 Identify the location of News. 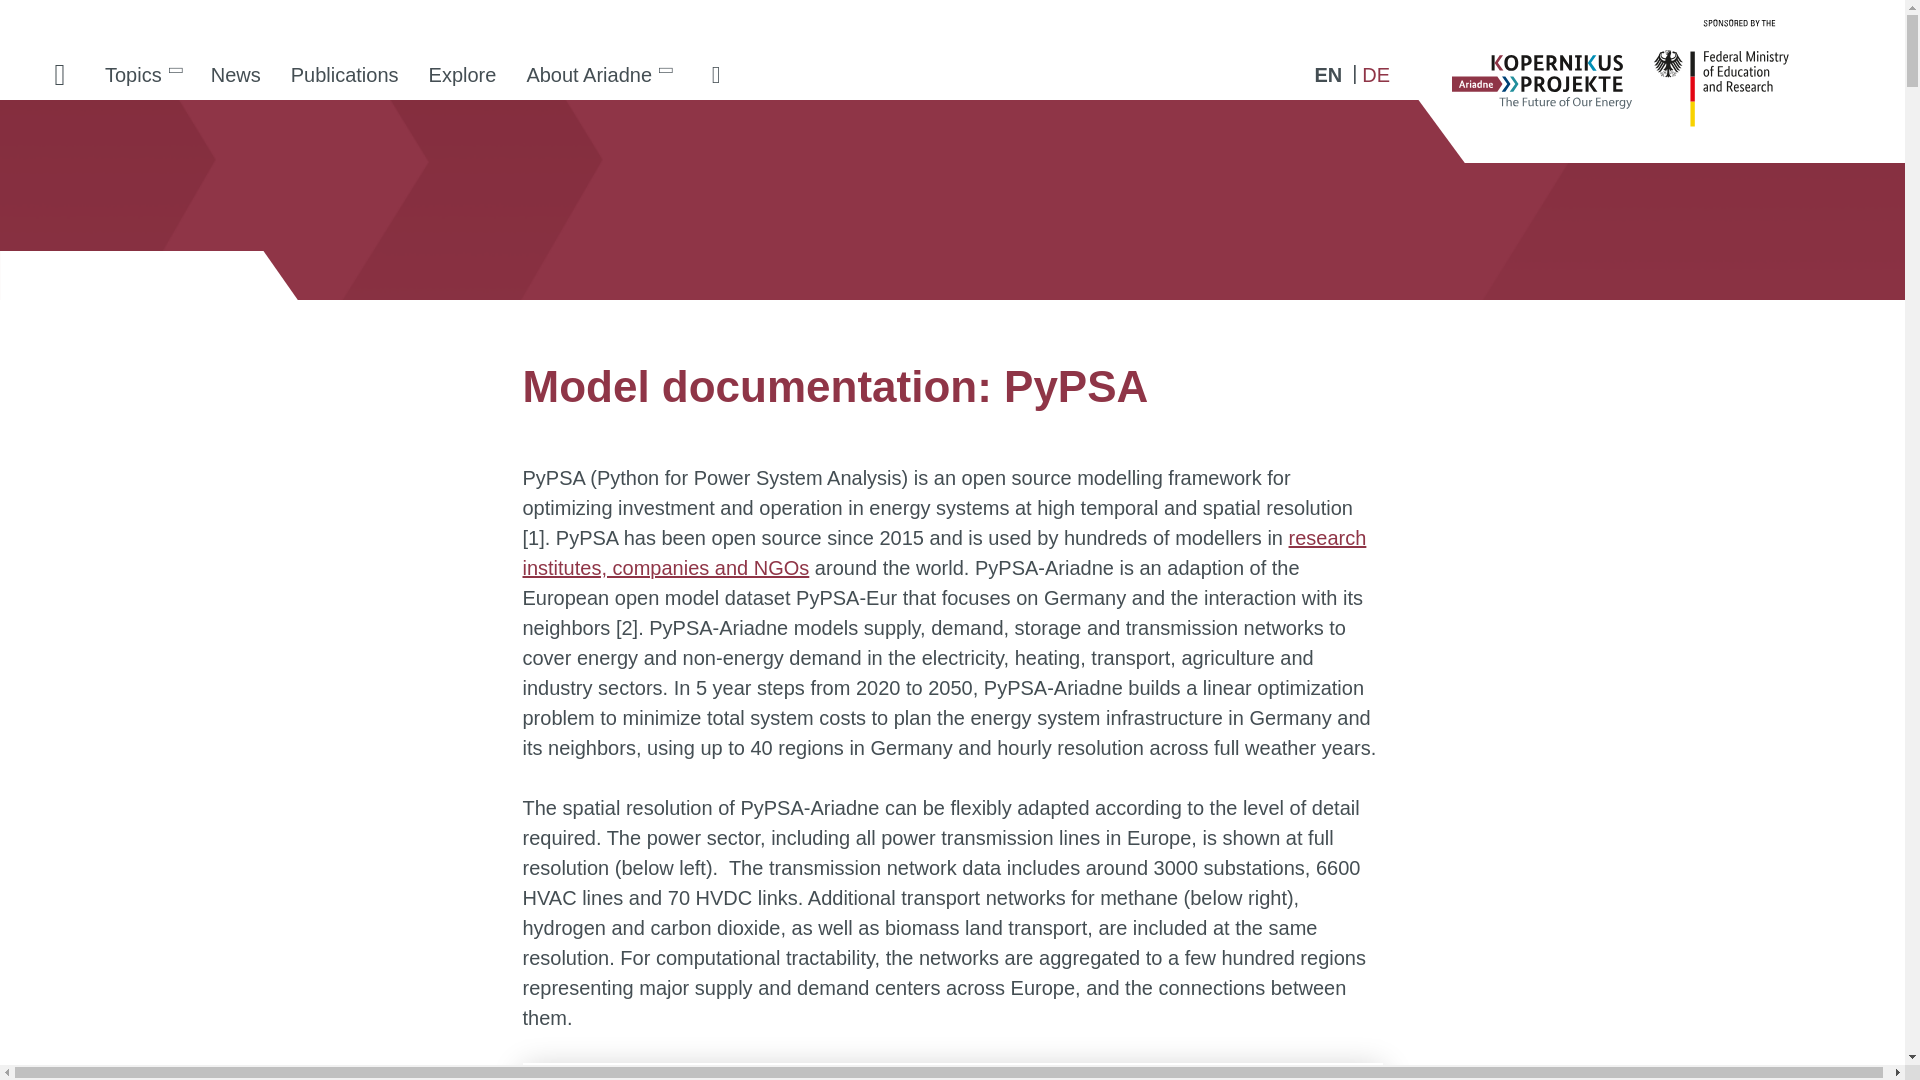
(236, 74).